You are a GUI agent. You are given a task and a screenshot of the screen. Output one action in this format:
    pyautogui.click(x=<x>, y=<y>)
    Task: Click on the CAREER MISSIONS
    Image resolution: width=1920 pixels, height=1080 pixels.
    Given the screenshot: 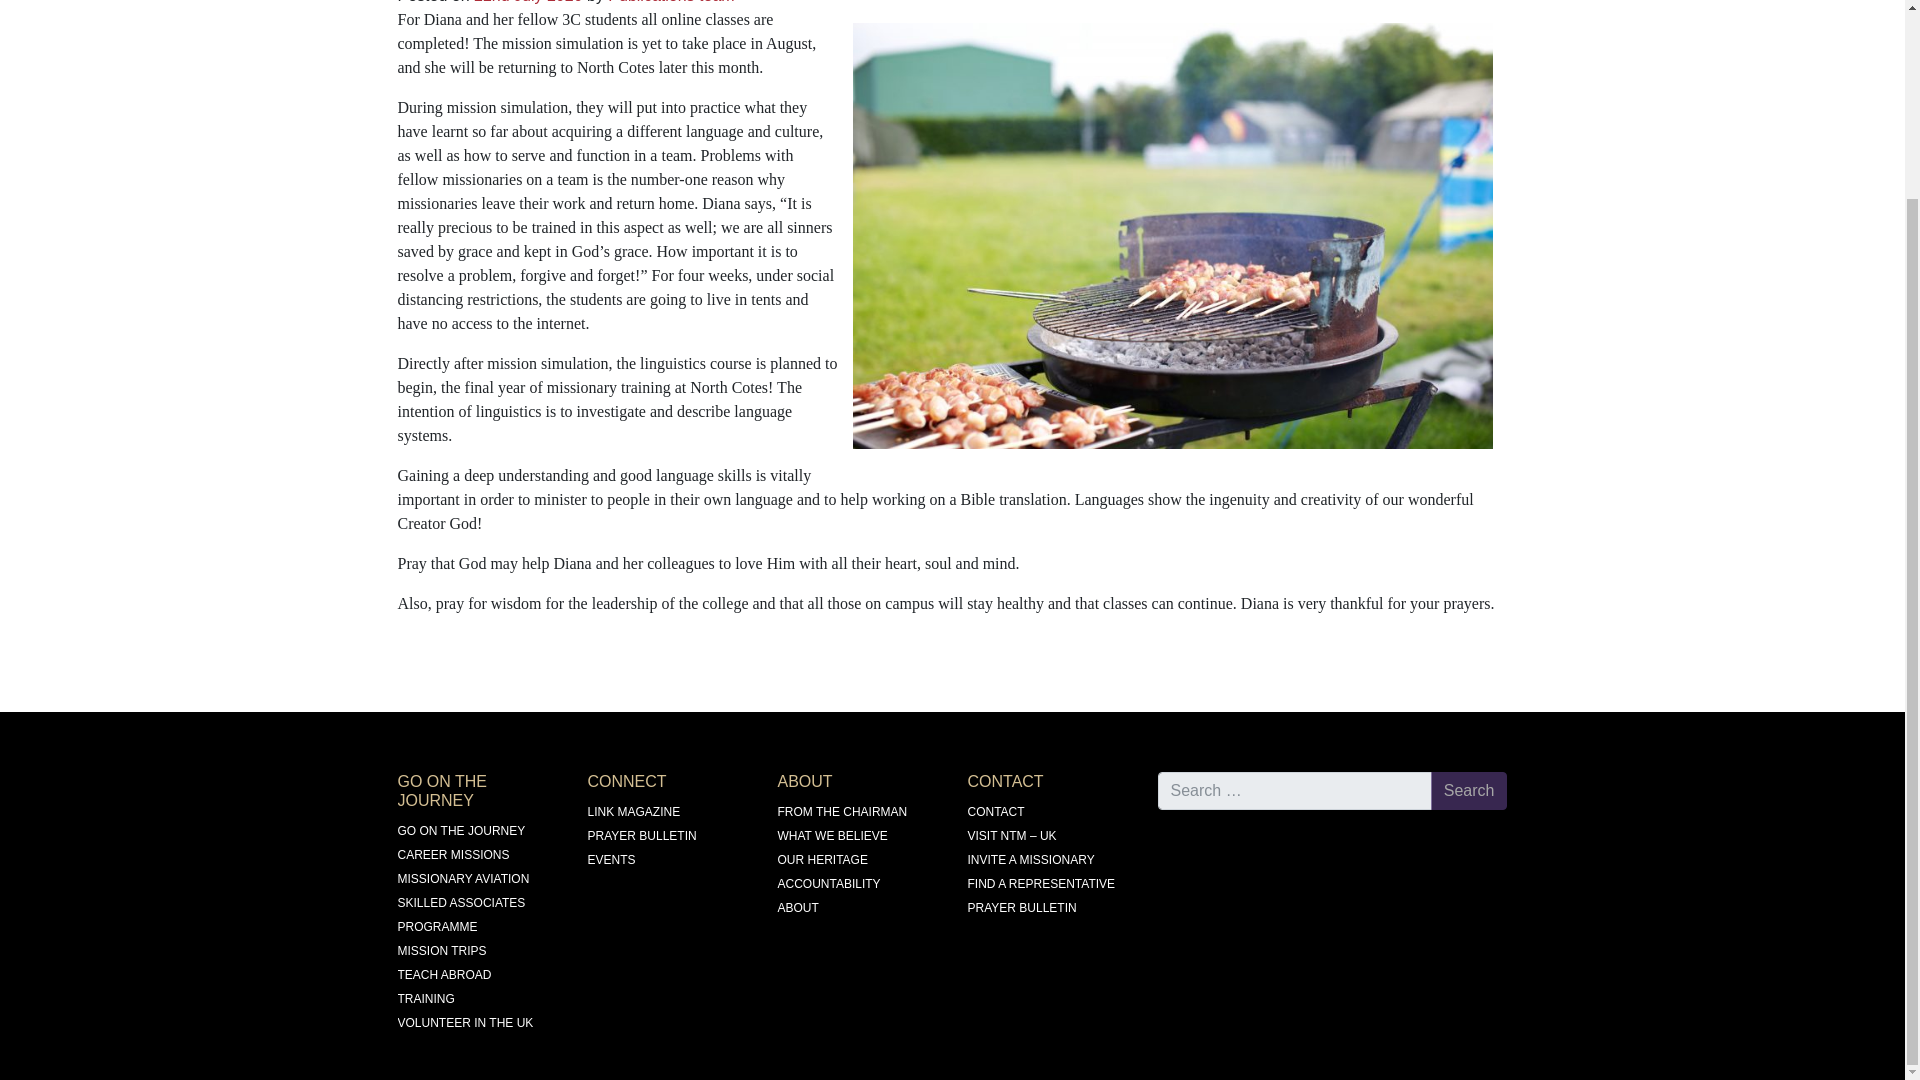 What is the action you would take?
    pyautogui.click(x=454, y=854)
    